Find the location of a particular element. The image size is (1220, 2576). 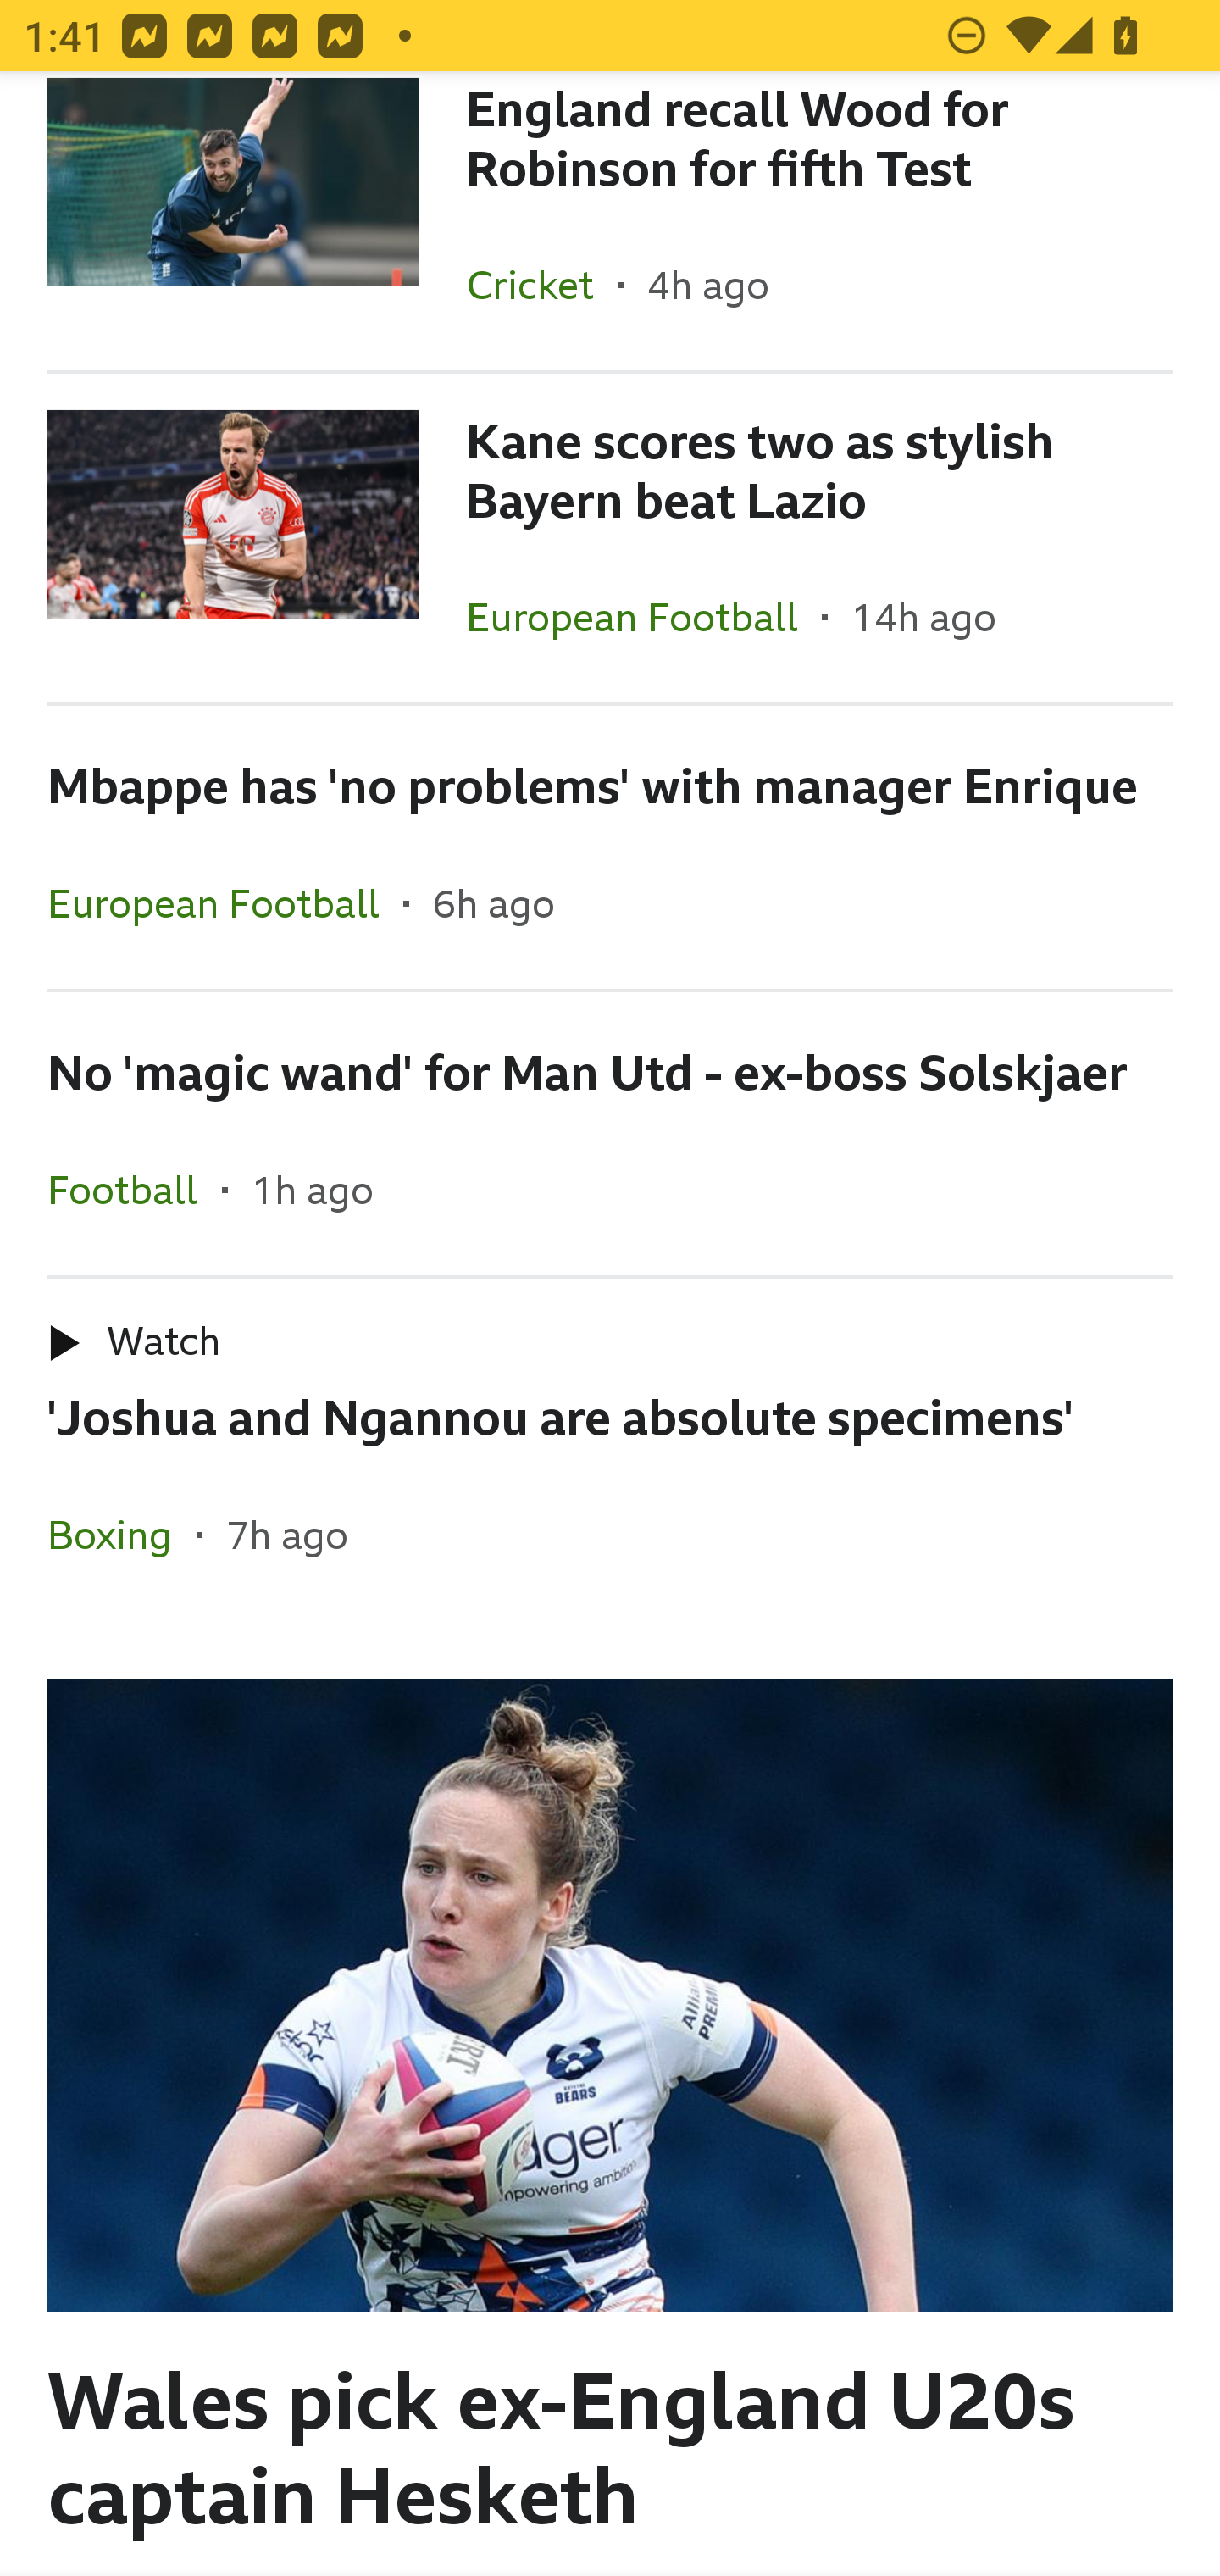

Cricket In the section Cricket is located at coordinates (541, 285).